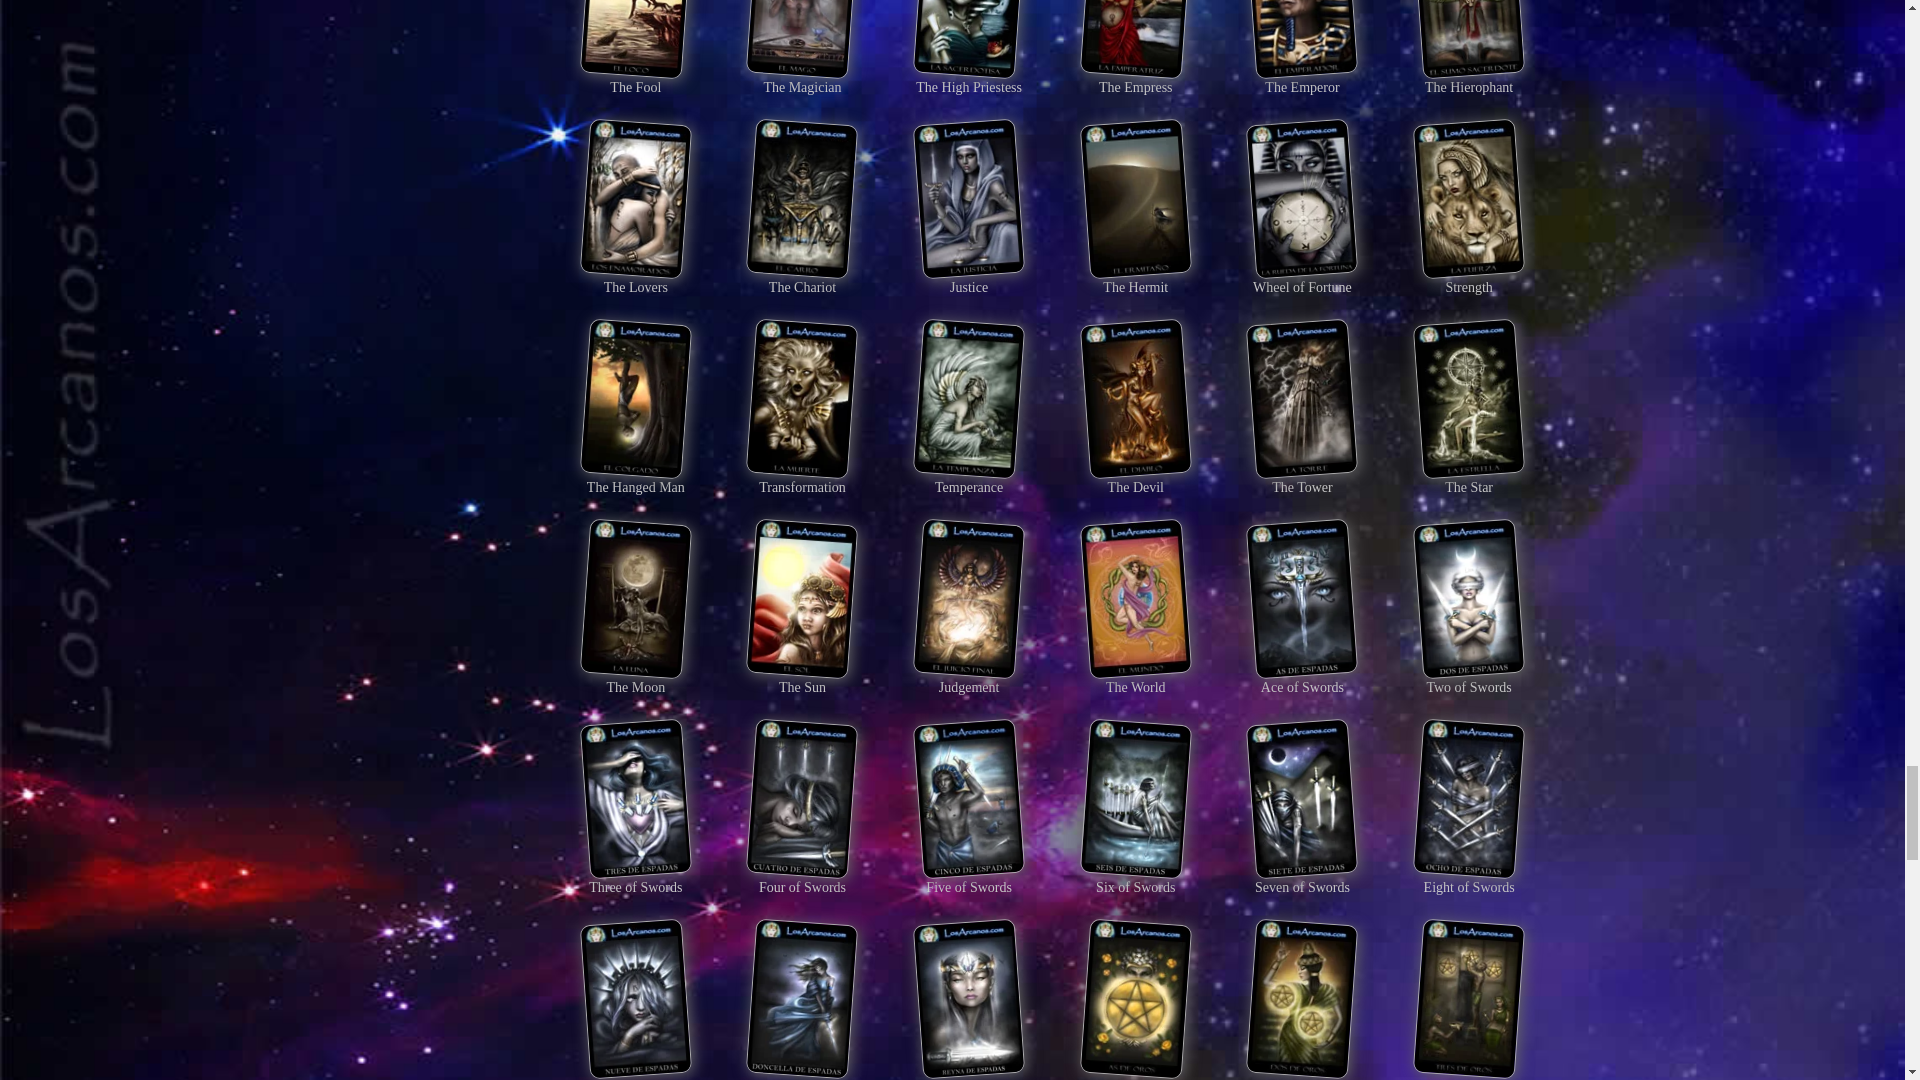  I want to click on Justice, so click(968, 278).